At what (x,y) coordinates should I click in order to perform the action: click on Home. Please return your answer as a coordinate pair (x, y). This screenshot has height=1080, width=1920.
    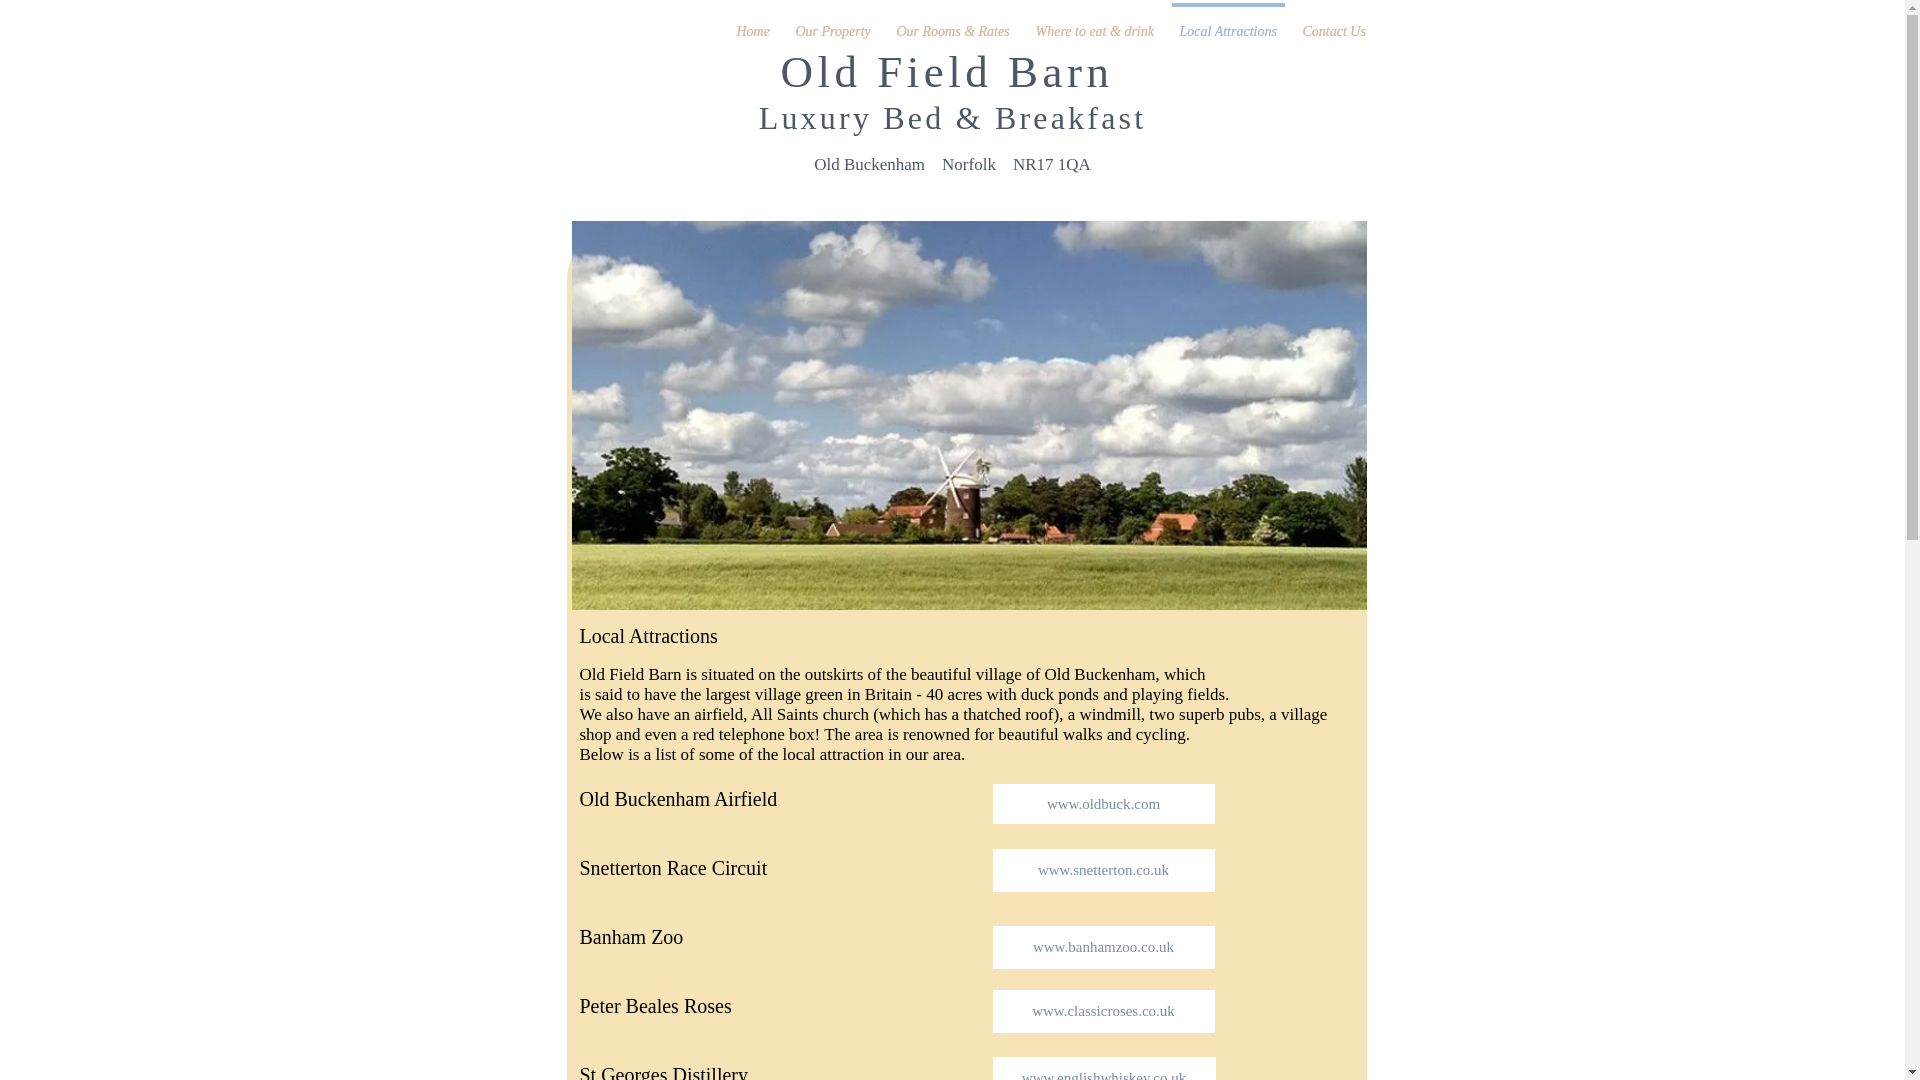
    Looking at the image, I should click on (753, 23).